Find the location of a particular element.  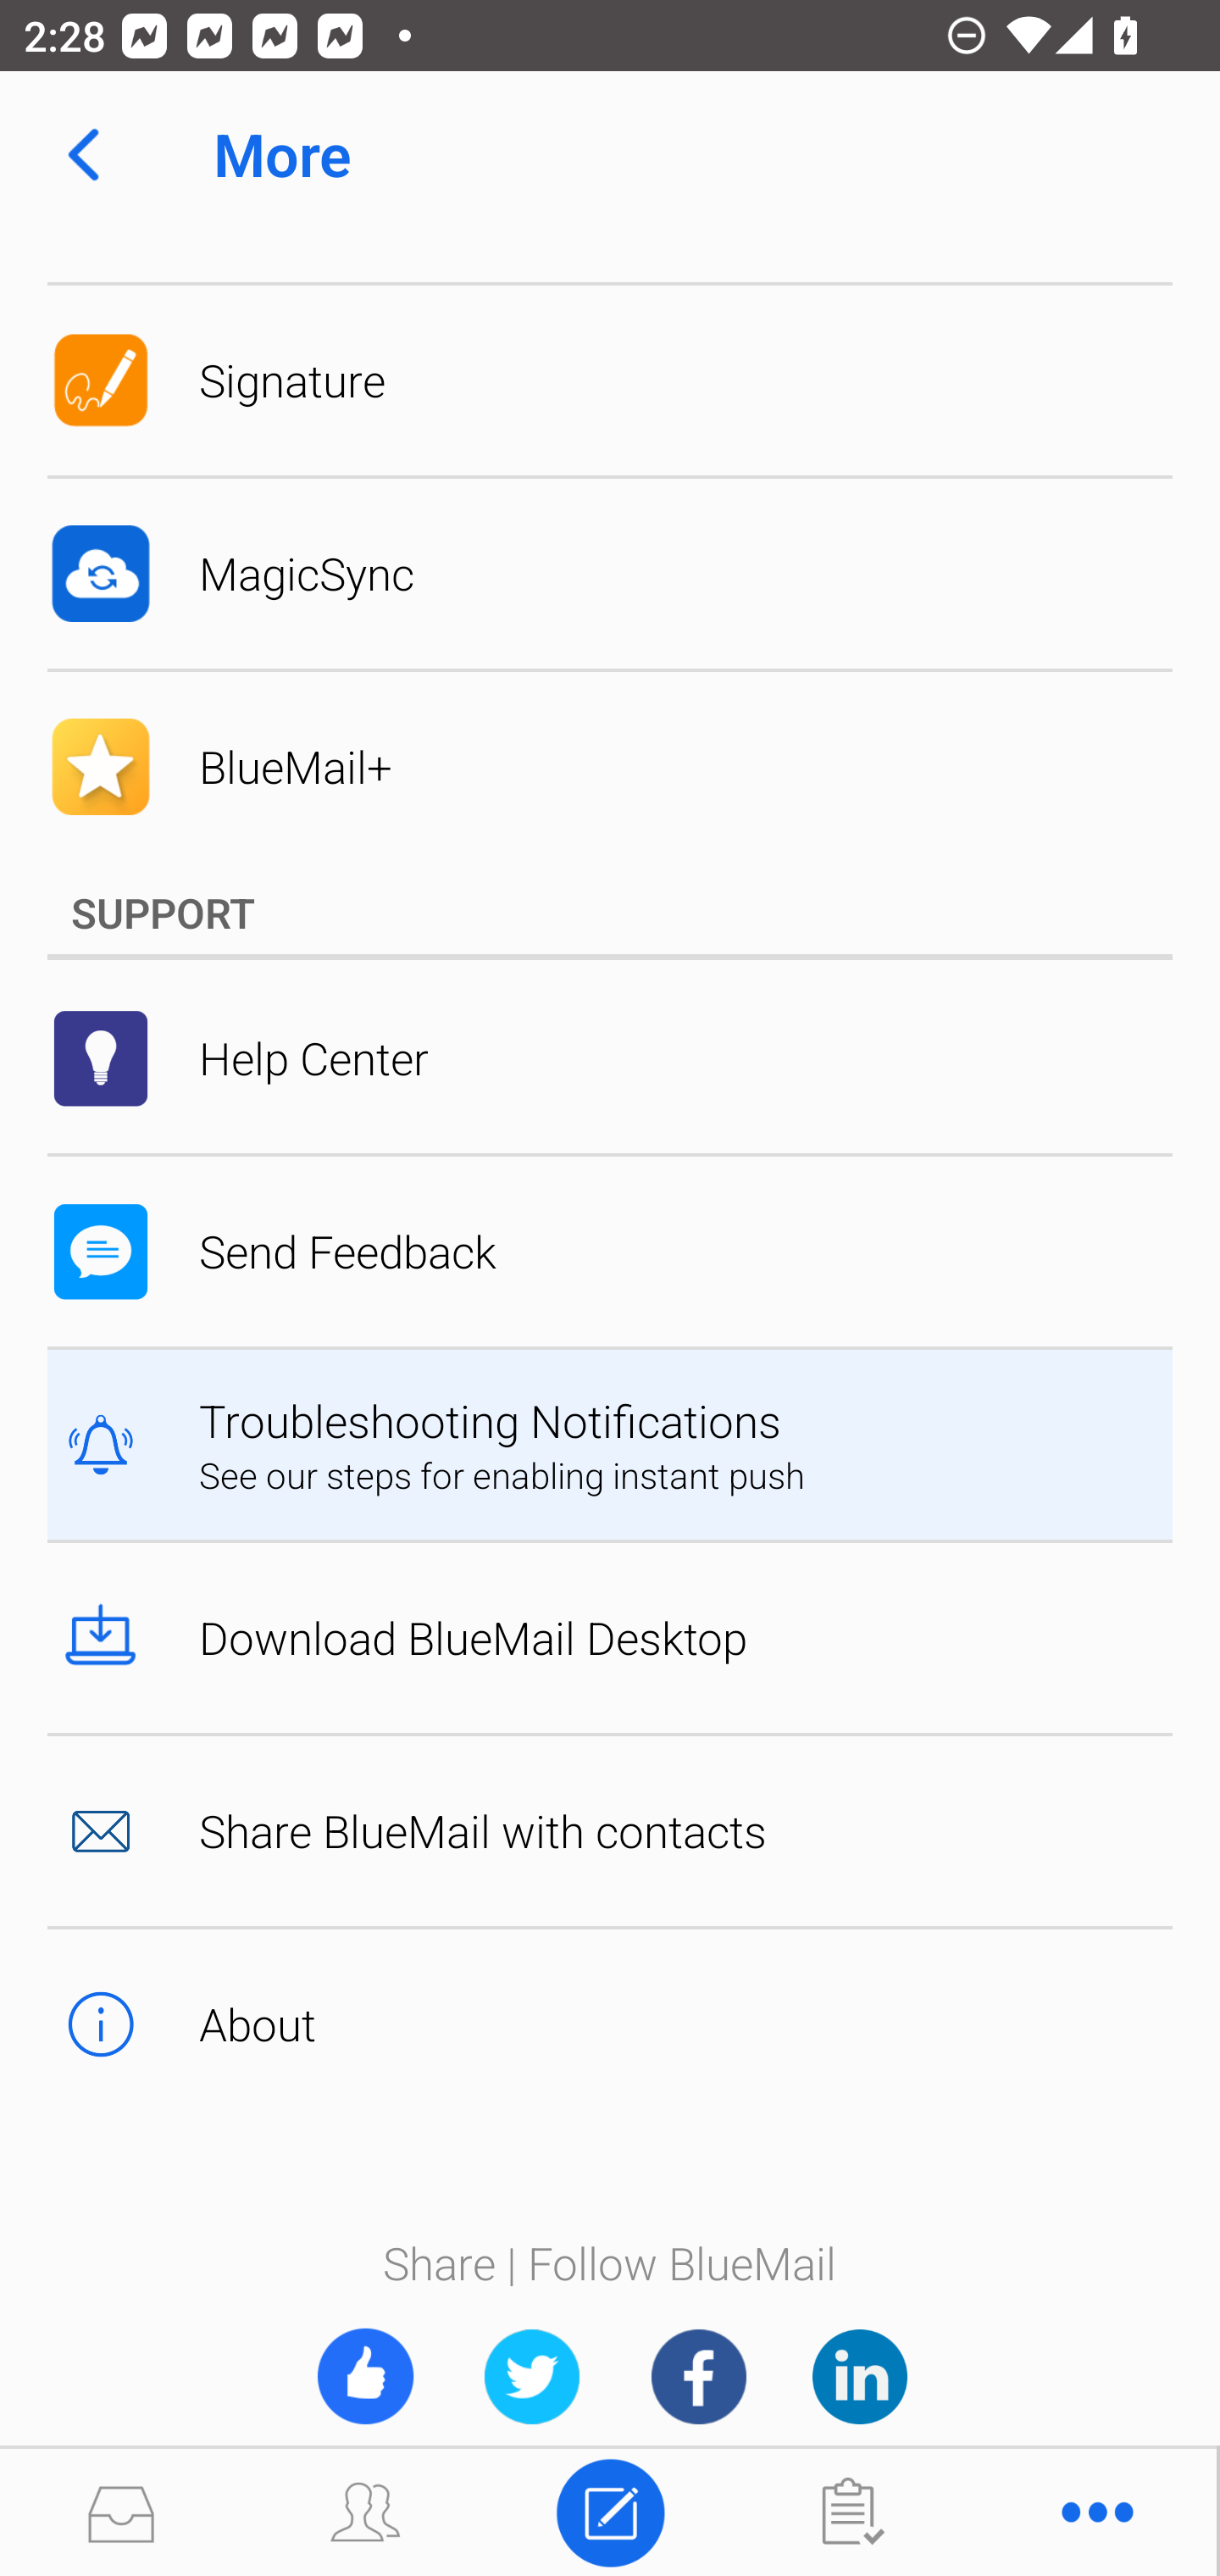

Follow us on Facebook is located at coordinates (698, 2376).